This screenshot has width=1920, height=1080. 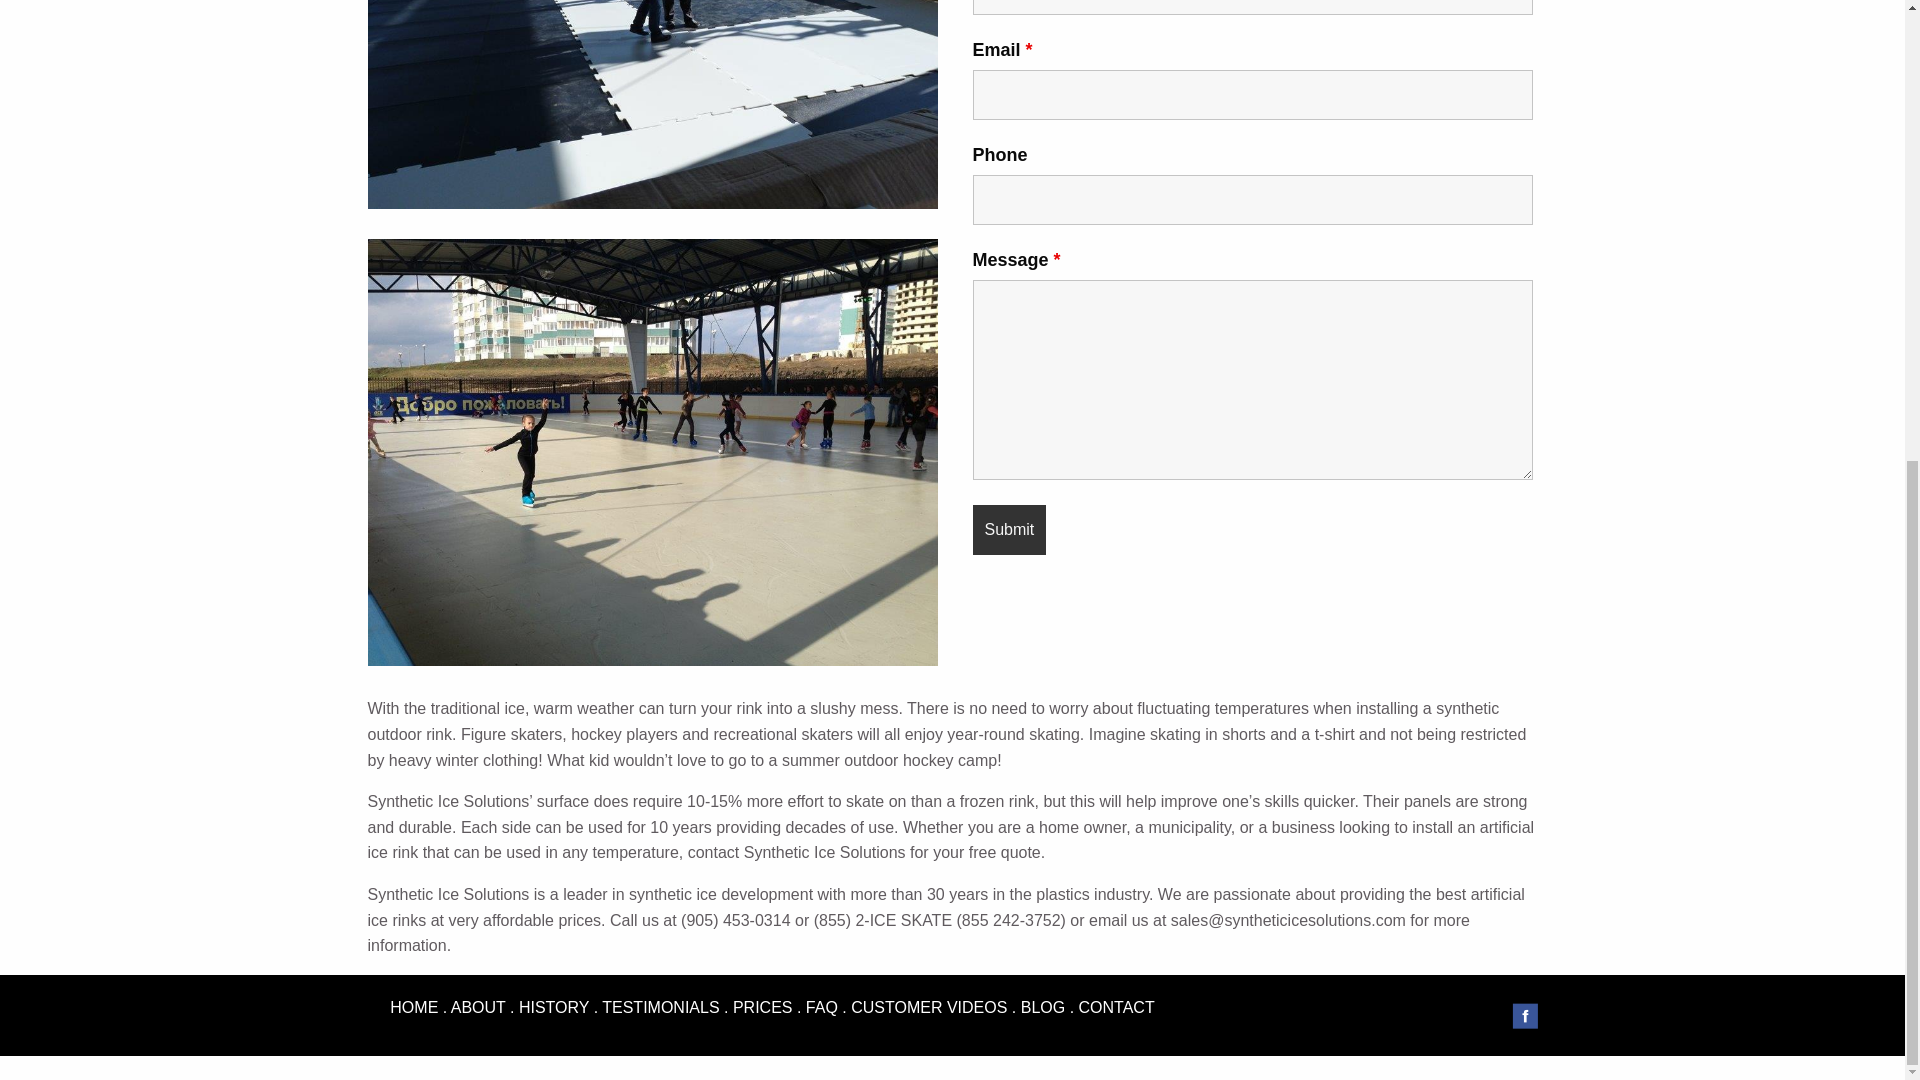 What do you see at coordinates (554, 1008) in the screenshot?
I see `HISTORY` at bounding box center [554, 1008].